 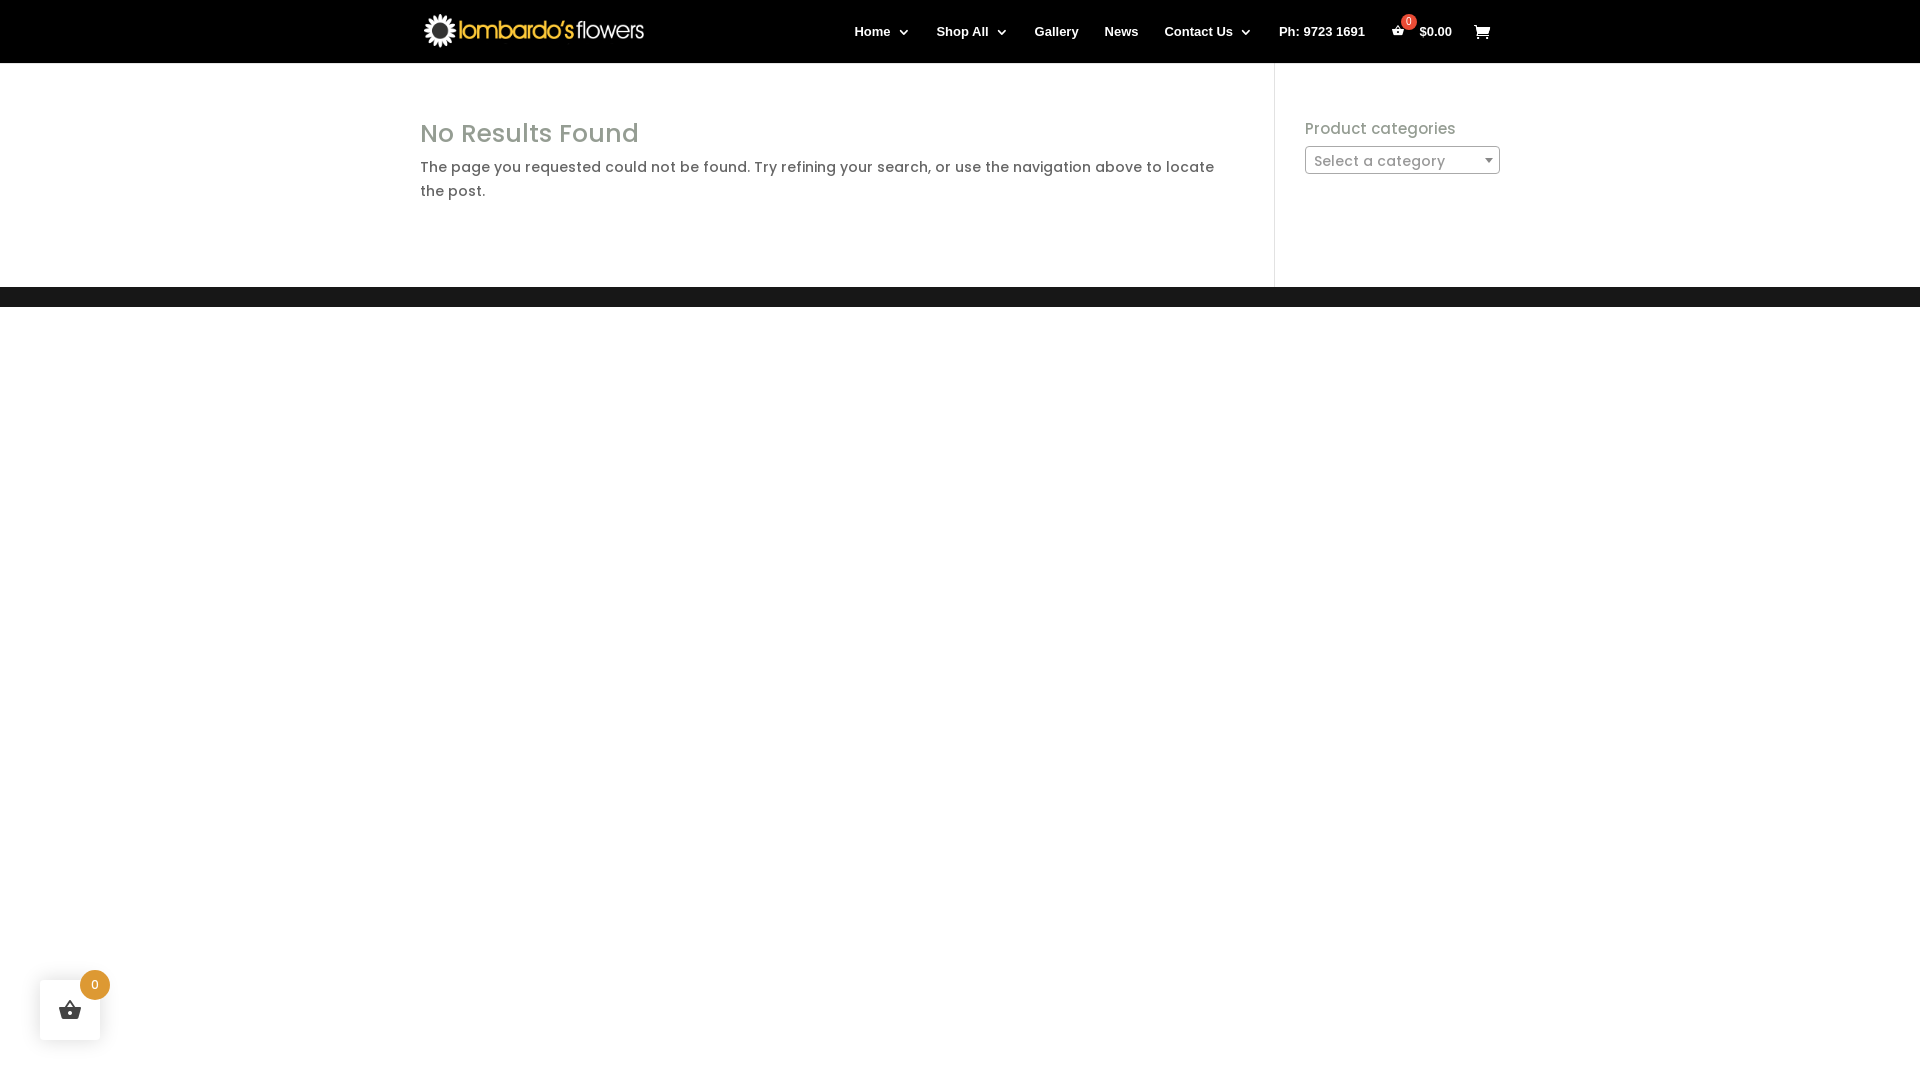 What do you see at coordinates (1208, 44) in the screenshot?
I see `Contact Us` at bounding box center [1208, 44].